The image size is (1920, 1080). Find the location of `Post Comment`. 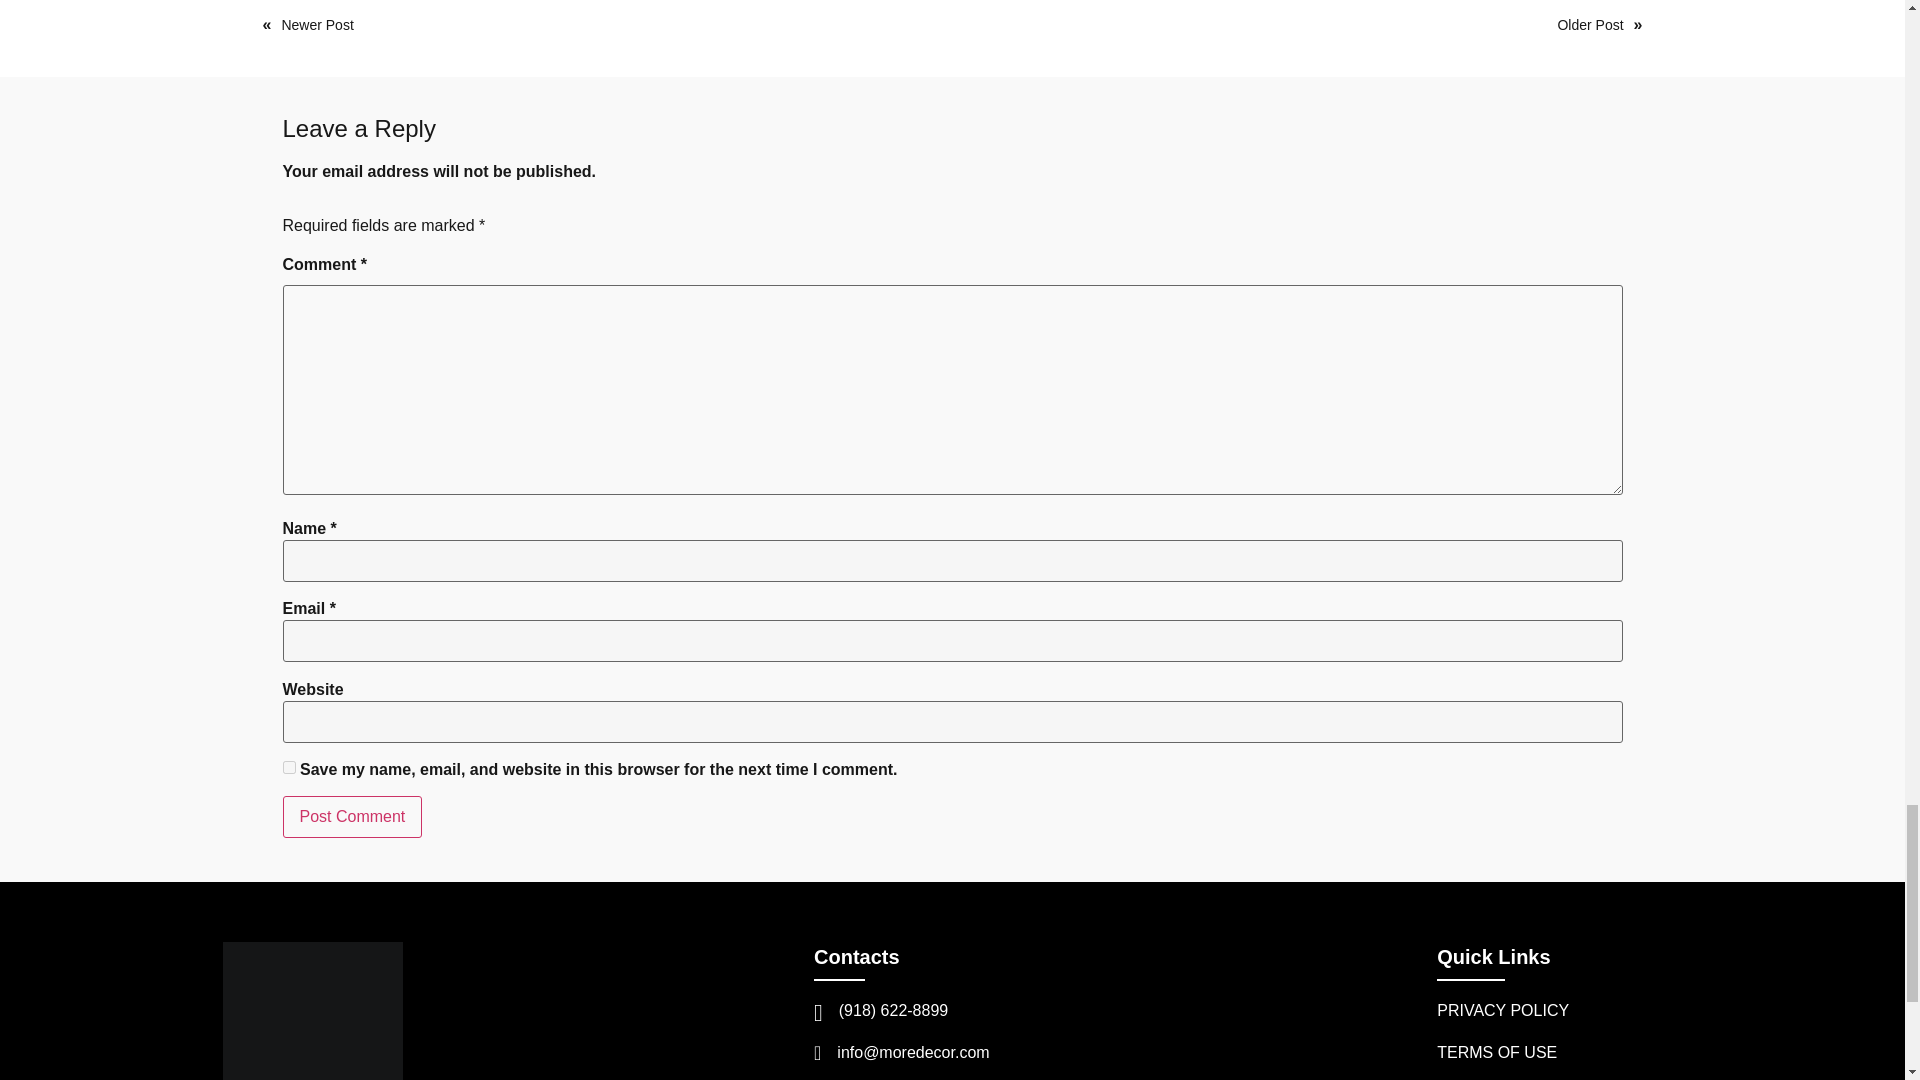

Post Comment is located at coordinates (352, 816).